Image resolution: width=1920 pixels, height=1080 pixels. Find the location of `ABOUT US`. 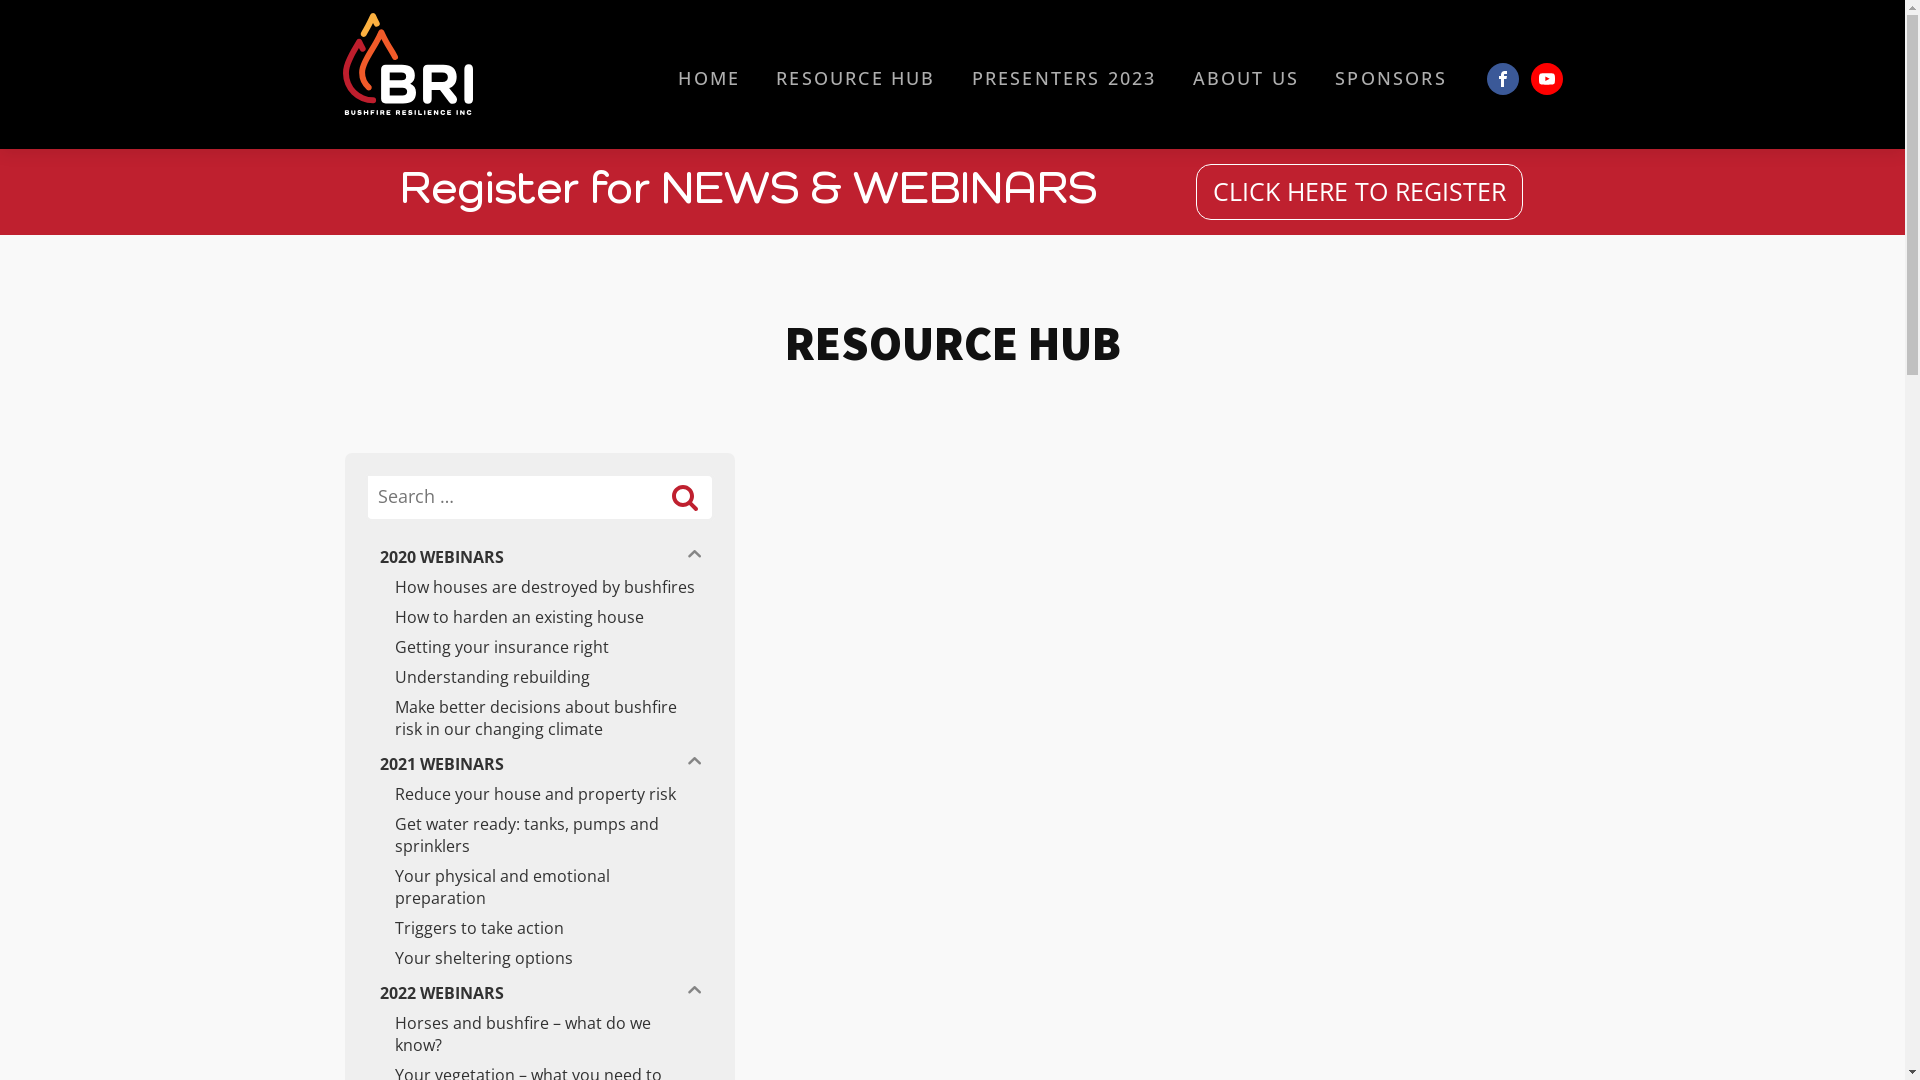

ABOUT US is located at coordinates (1246, 78).